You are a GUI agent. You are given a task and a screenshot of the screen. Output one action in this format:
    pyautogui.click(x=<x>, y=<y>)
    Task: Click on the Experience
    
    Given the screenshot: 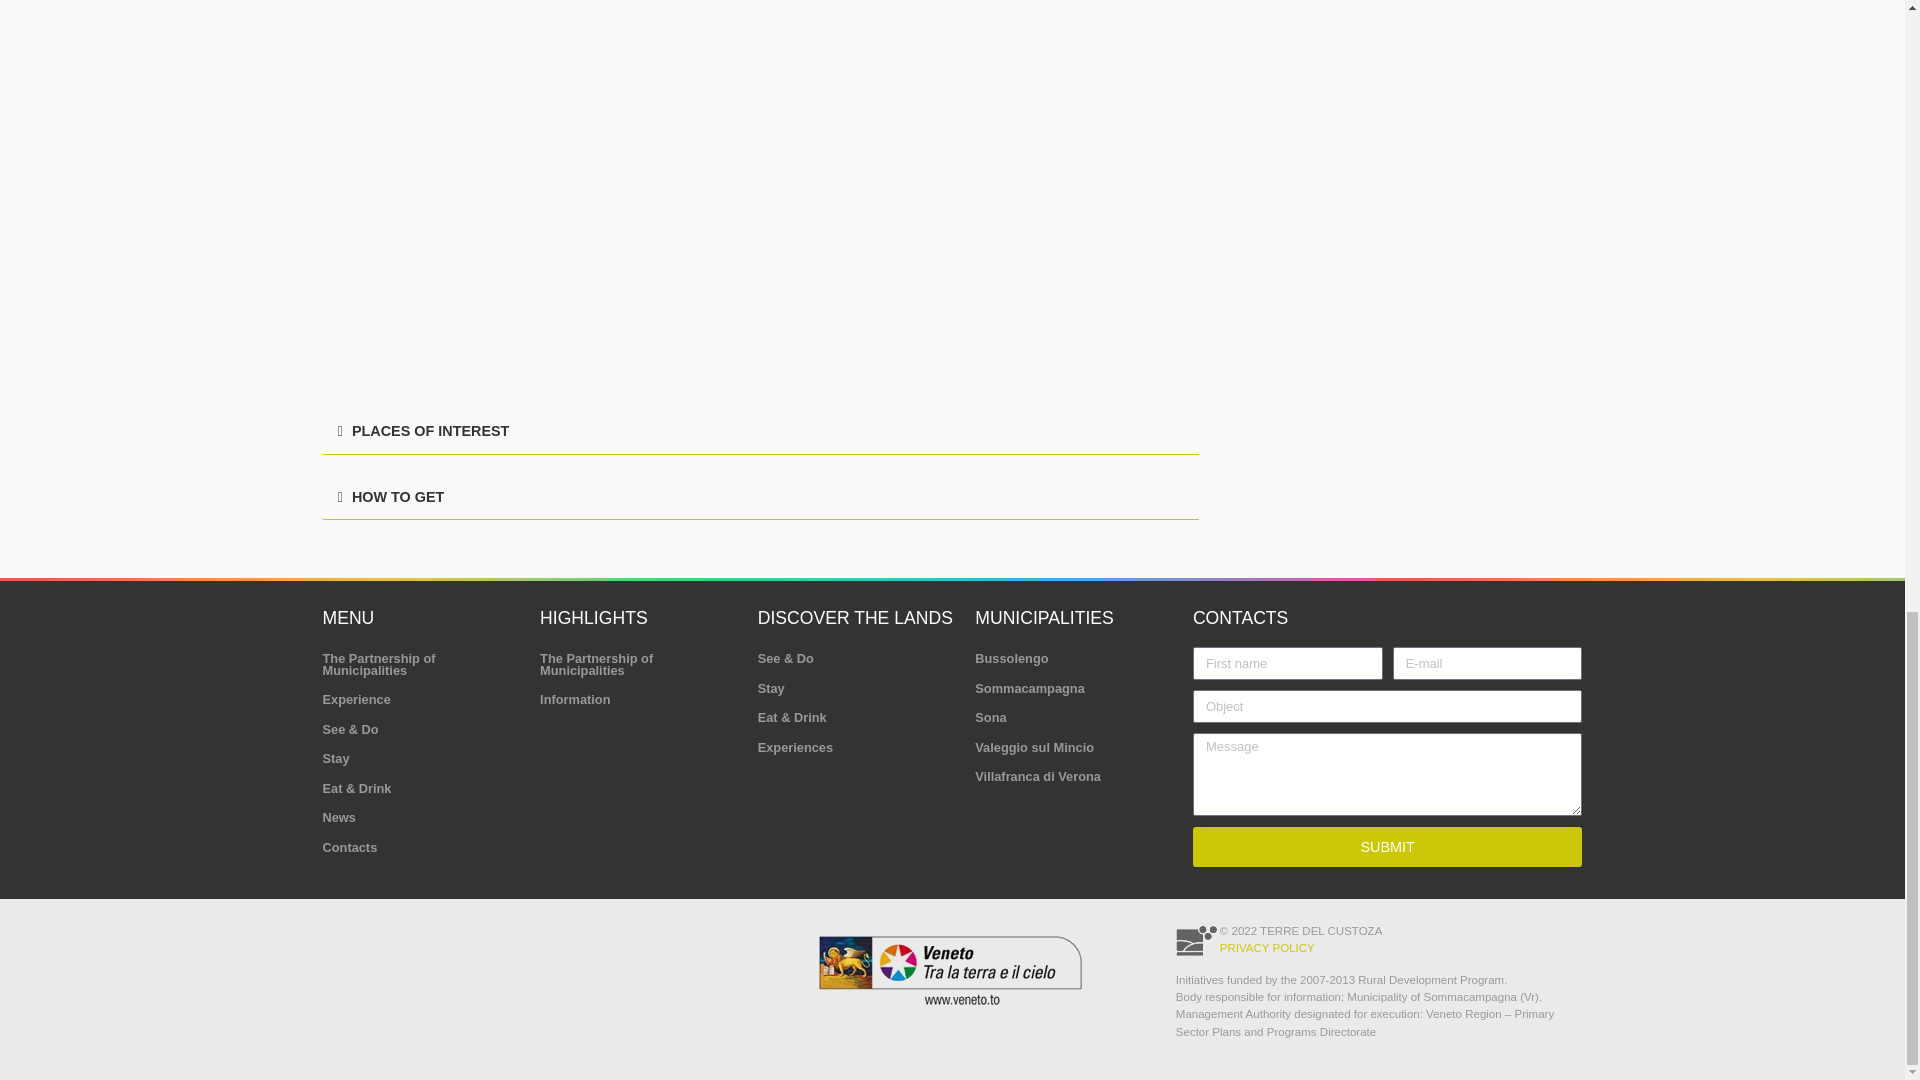 What is the action you would take?
    pyautogui.click(x=421, y=699)
    